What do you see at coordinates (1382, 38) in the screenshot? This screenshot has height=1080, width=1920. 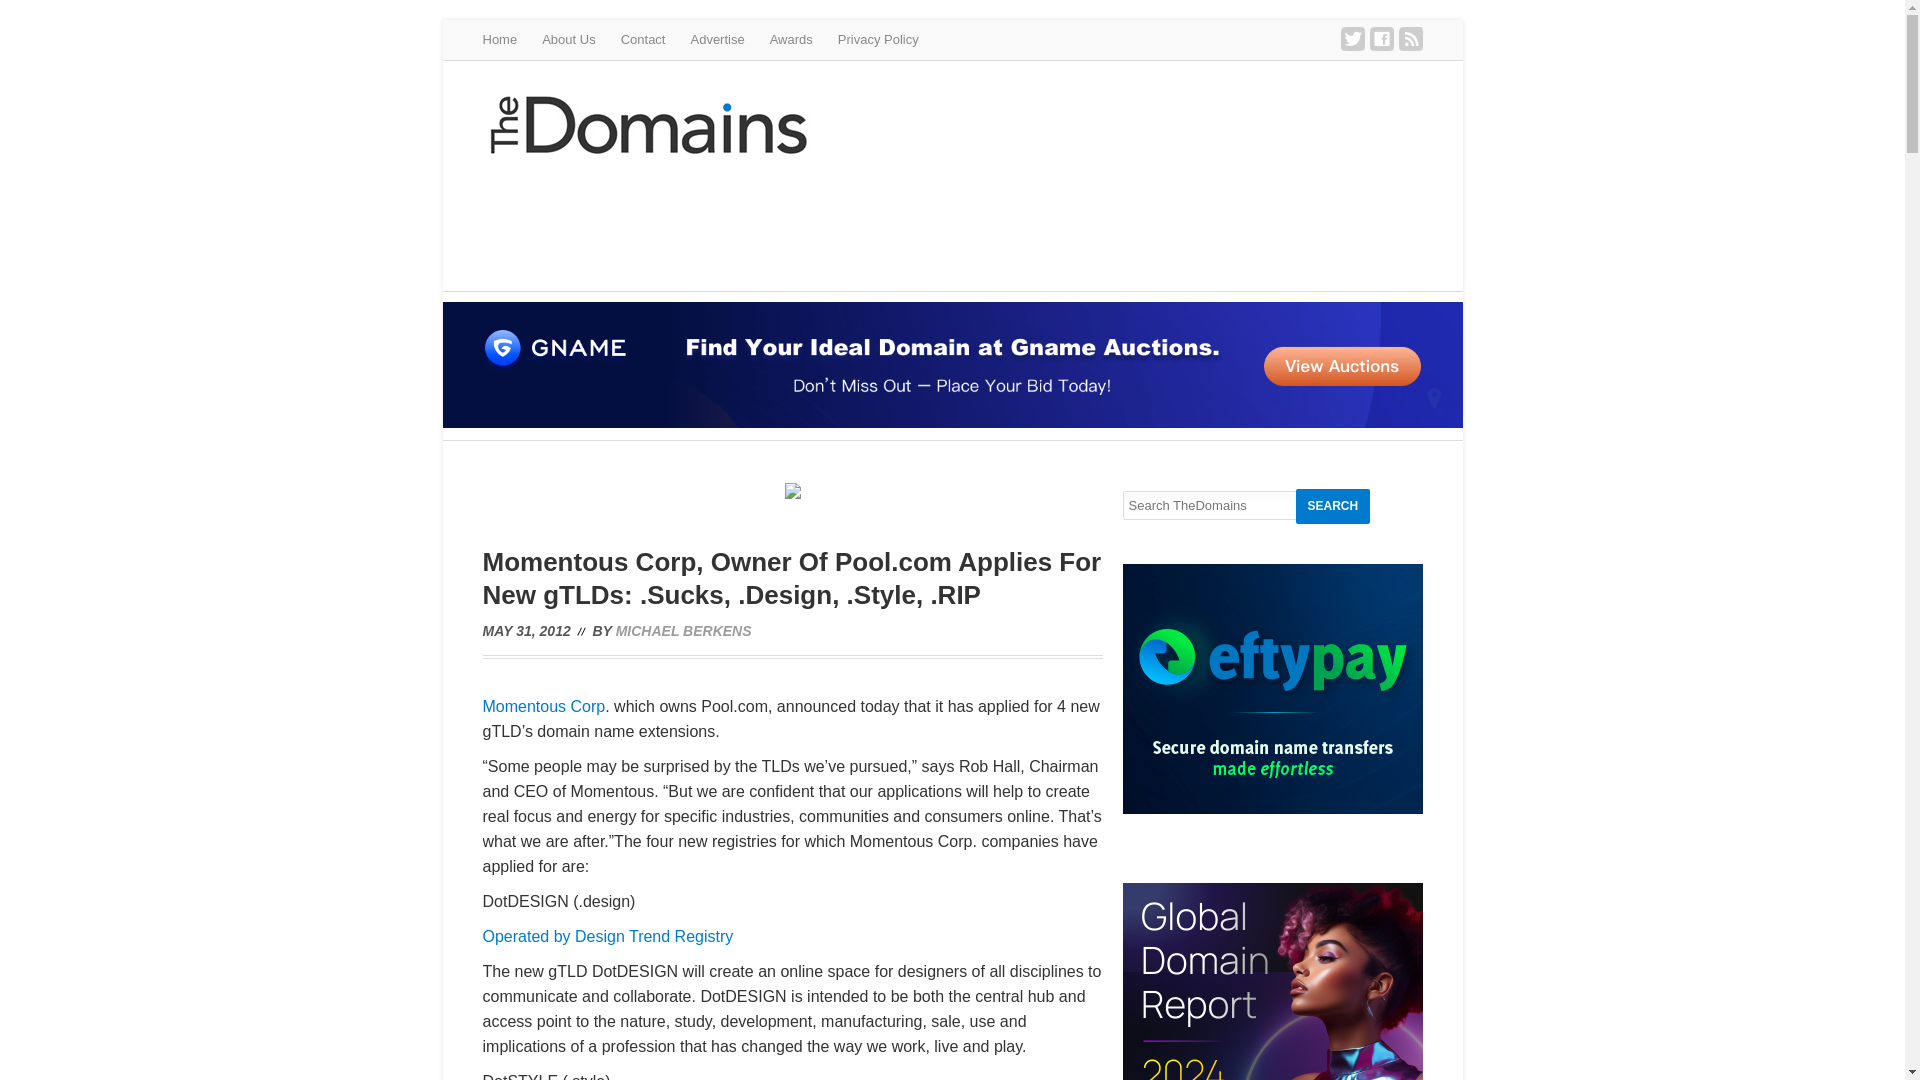 I see `Facebook` at bounding box center [1382, 38].